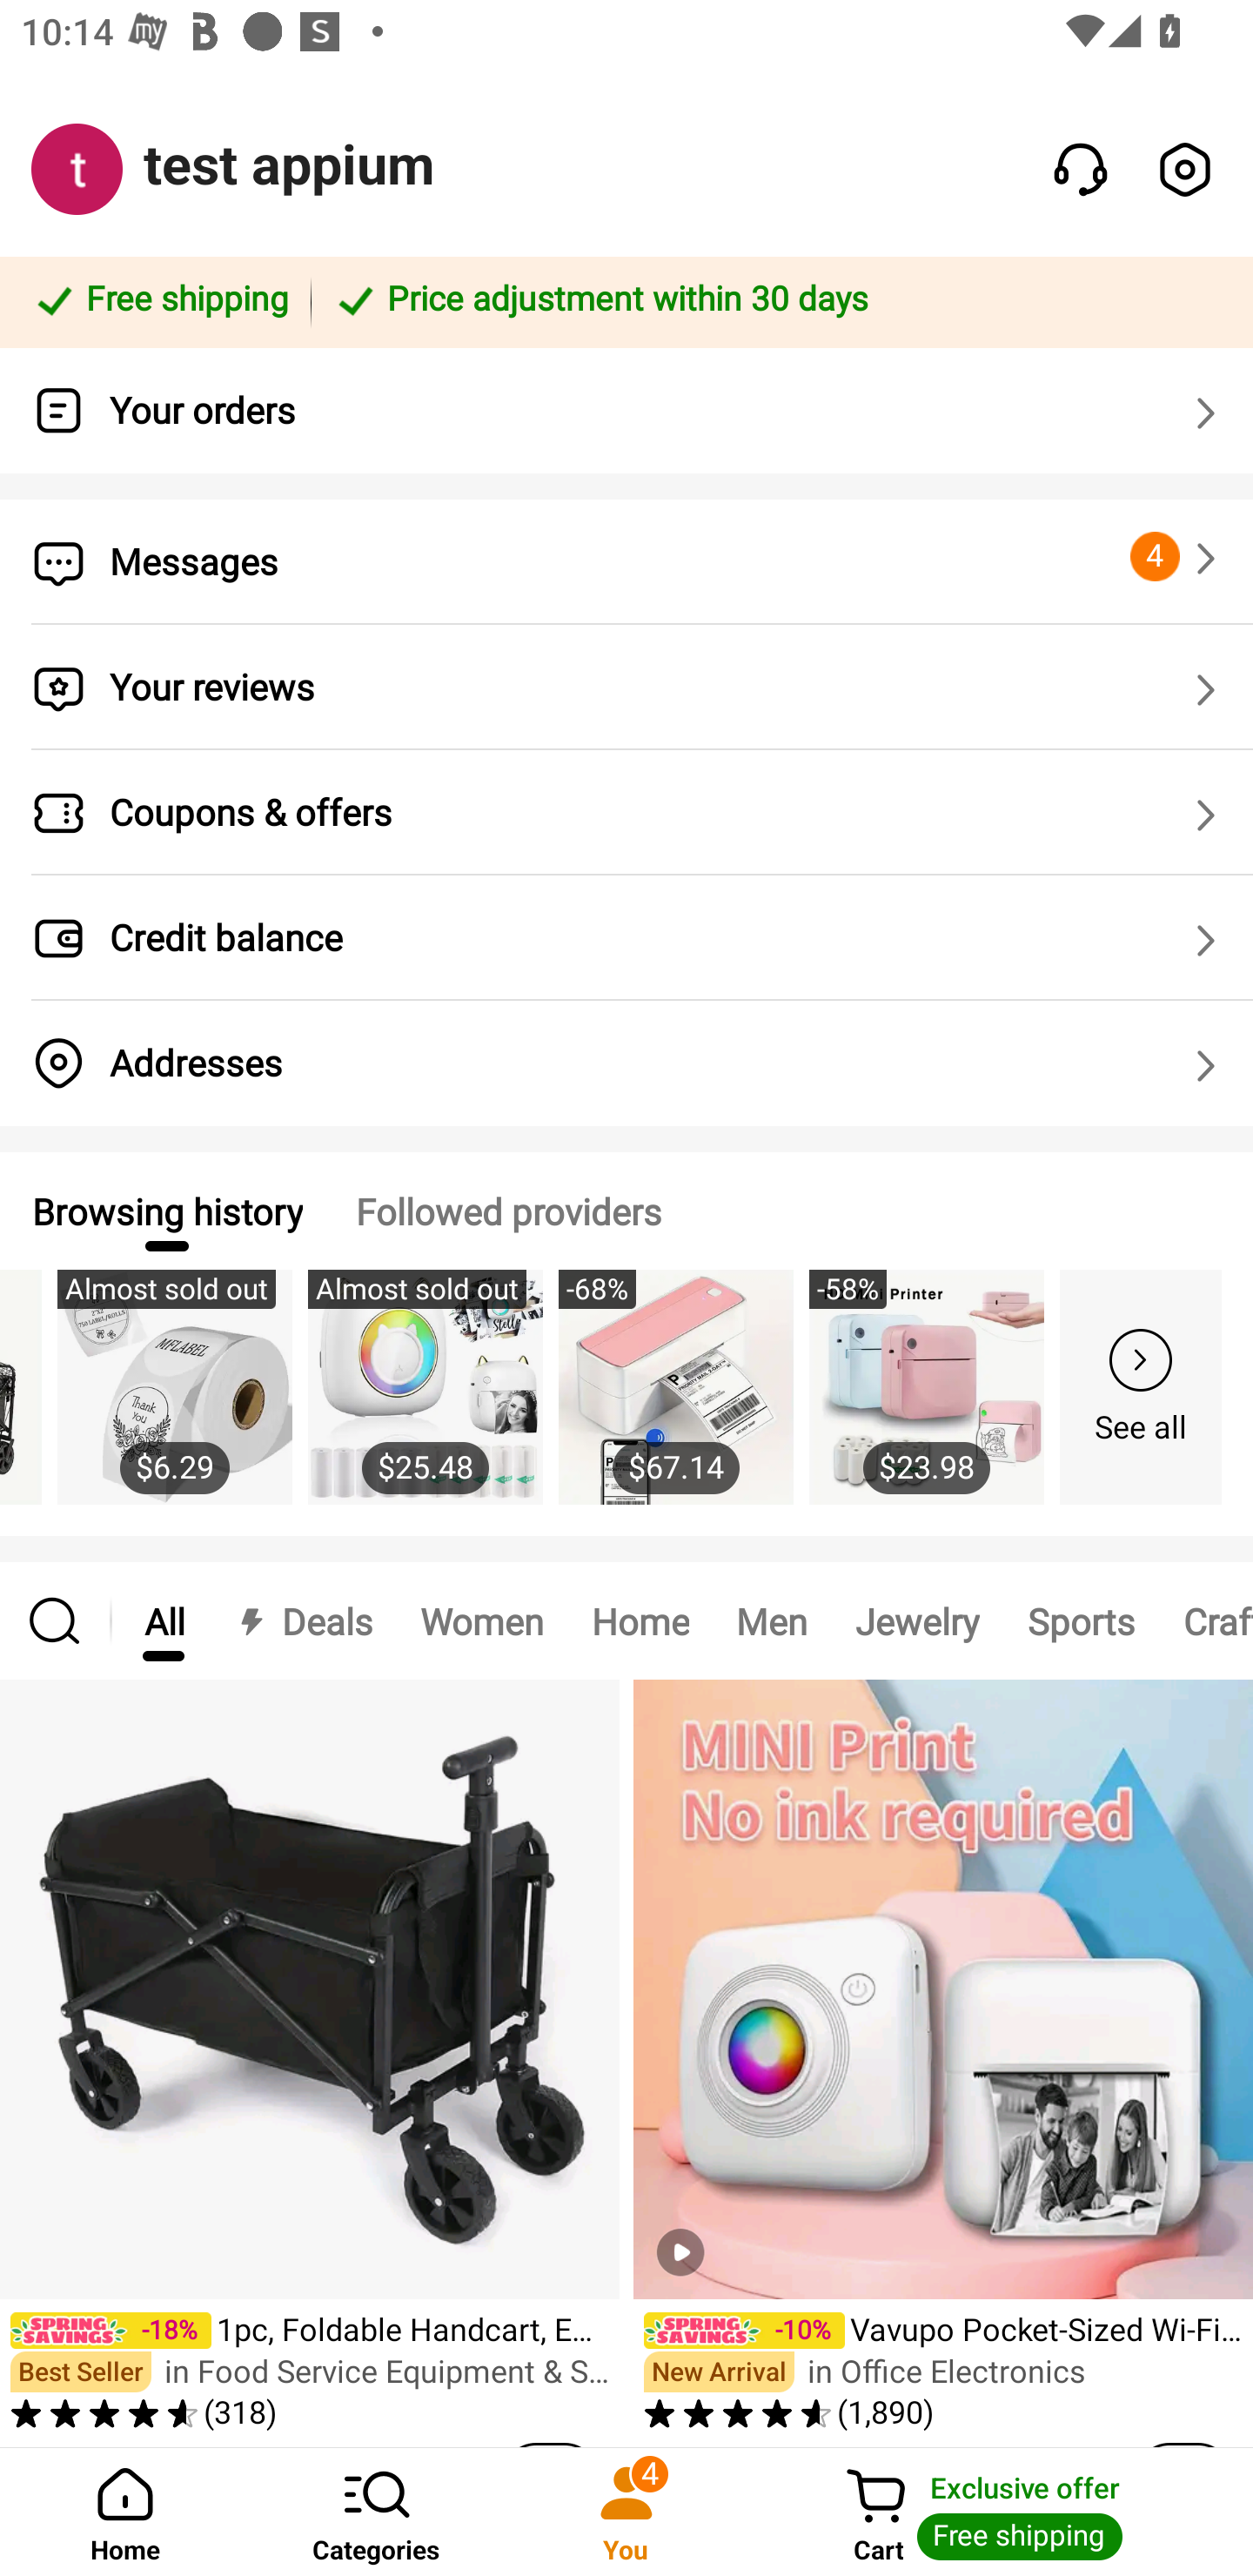  What do you see at coordinates (166, 1211) in the screenshot?
I see `Browsing history` at bounding box center [166, 1211].